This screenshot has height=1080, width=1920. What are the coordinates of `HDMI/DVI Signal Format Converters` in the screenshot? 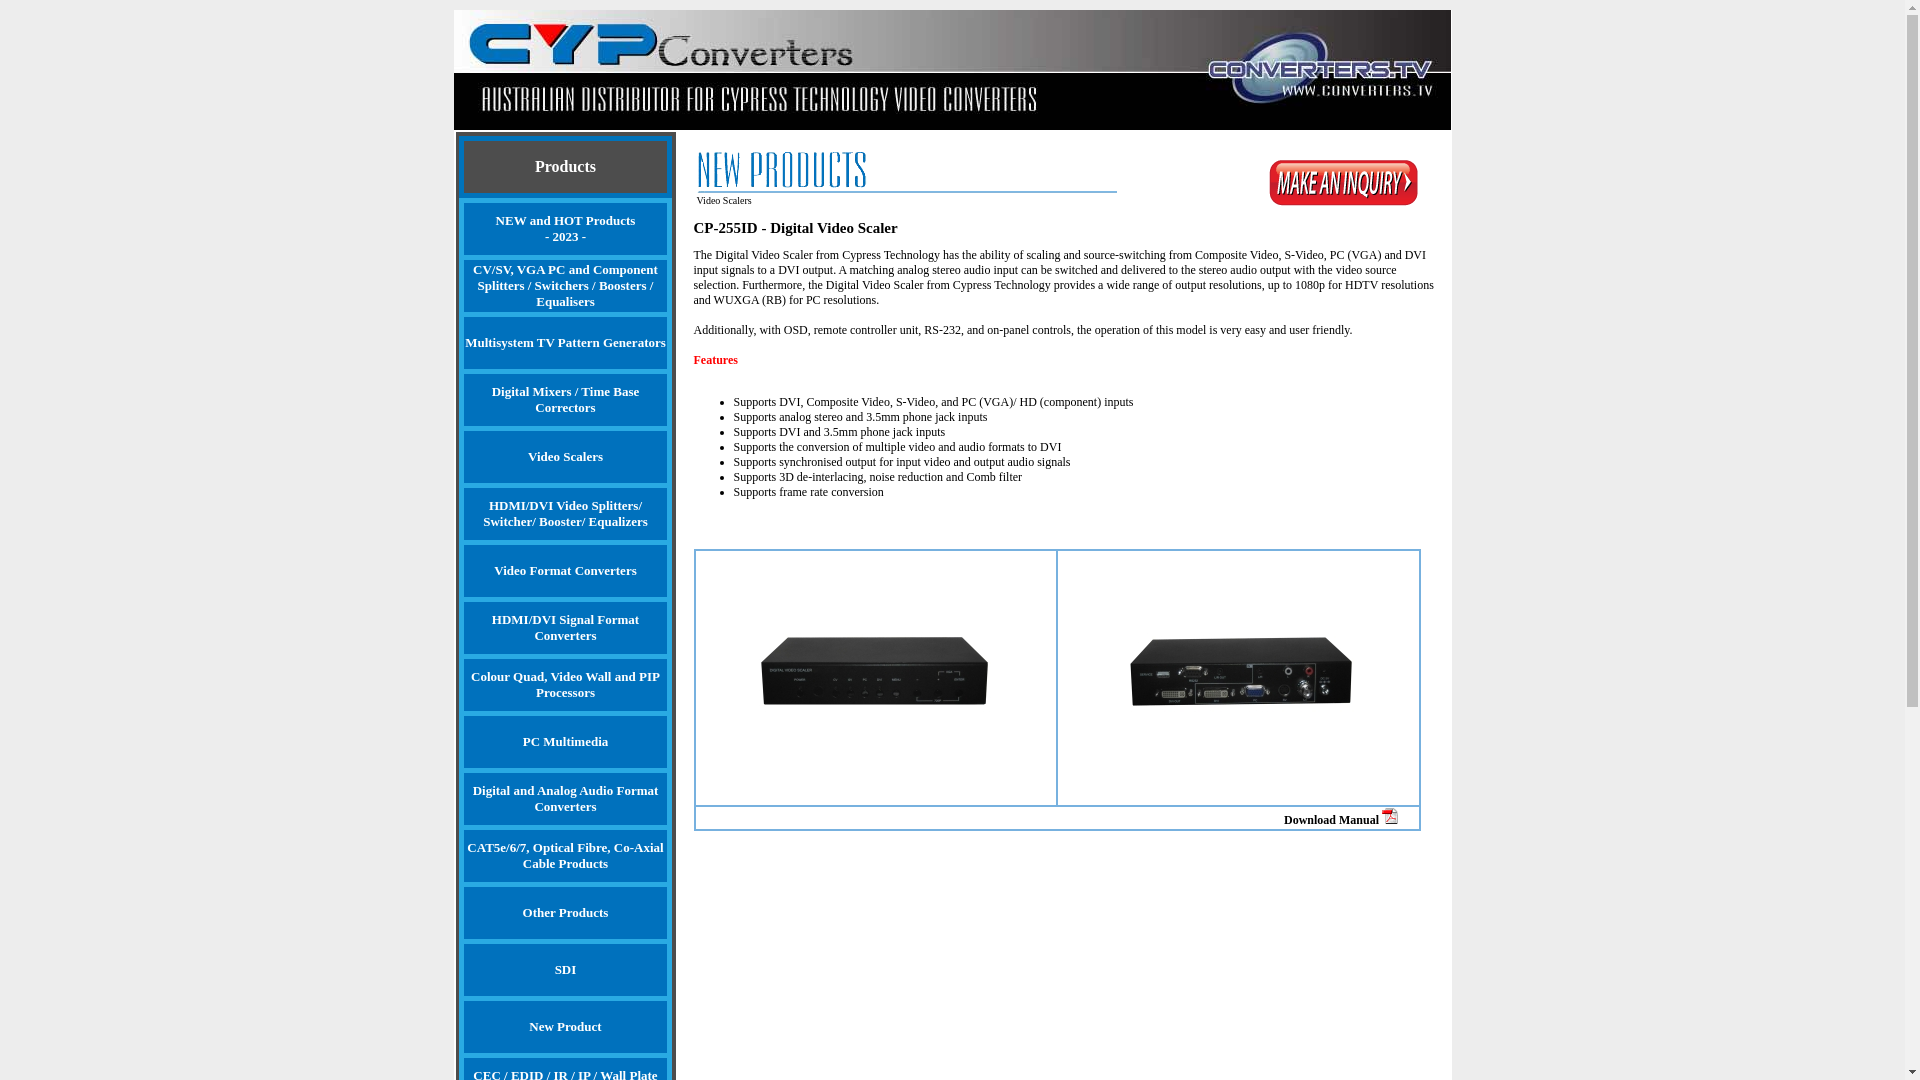 It's located at (565, 628).